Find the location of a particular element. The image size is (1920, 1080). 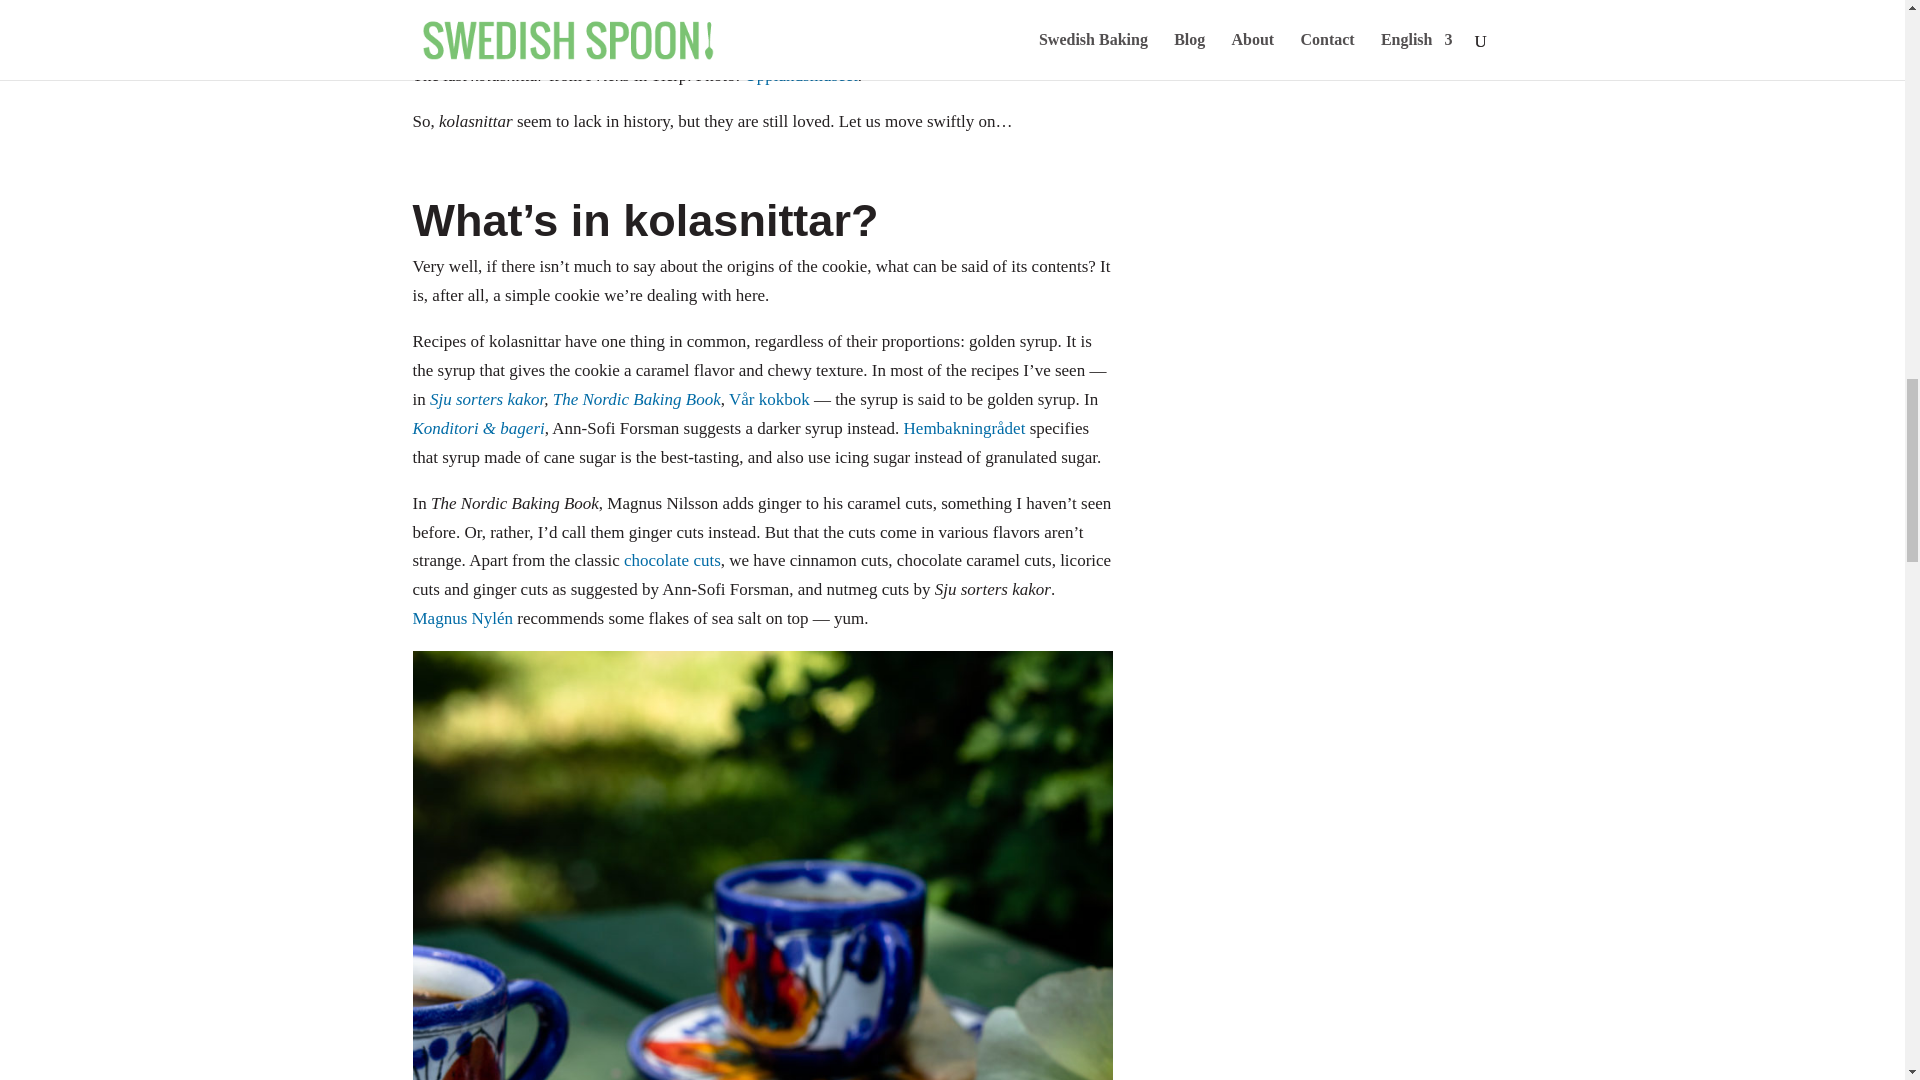

Upplandsmuseet is located at coordinates (800, 75).